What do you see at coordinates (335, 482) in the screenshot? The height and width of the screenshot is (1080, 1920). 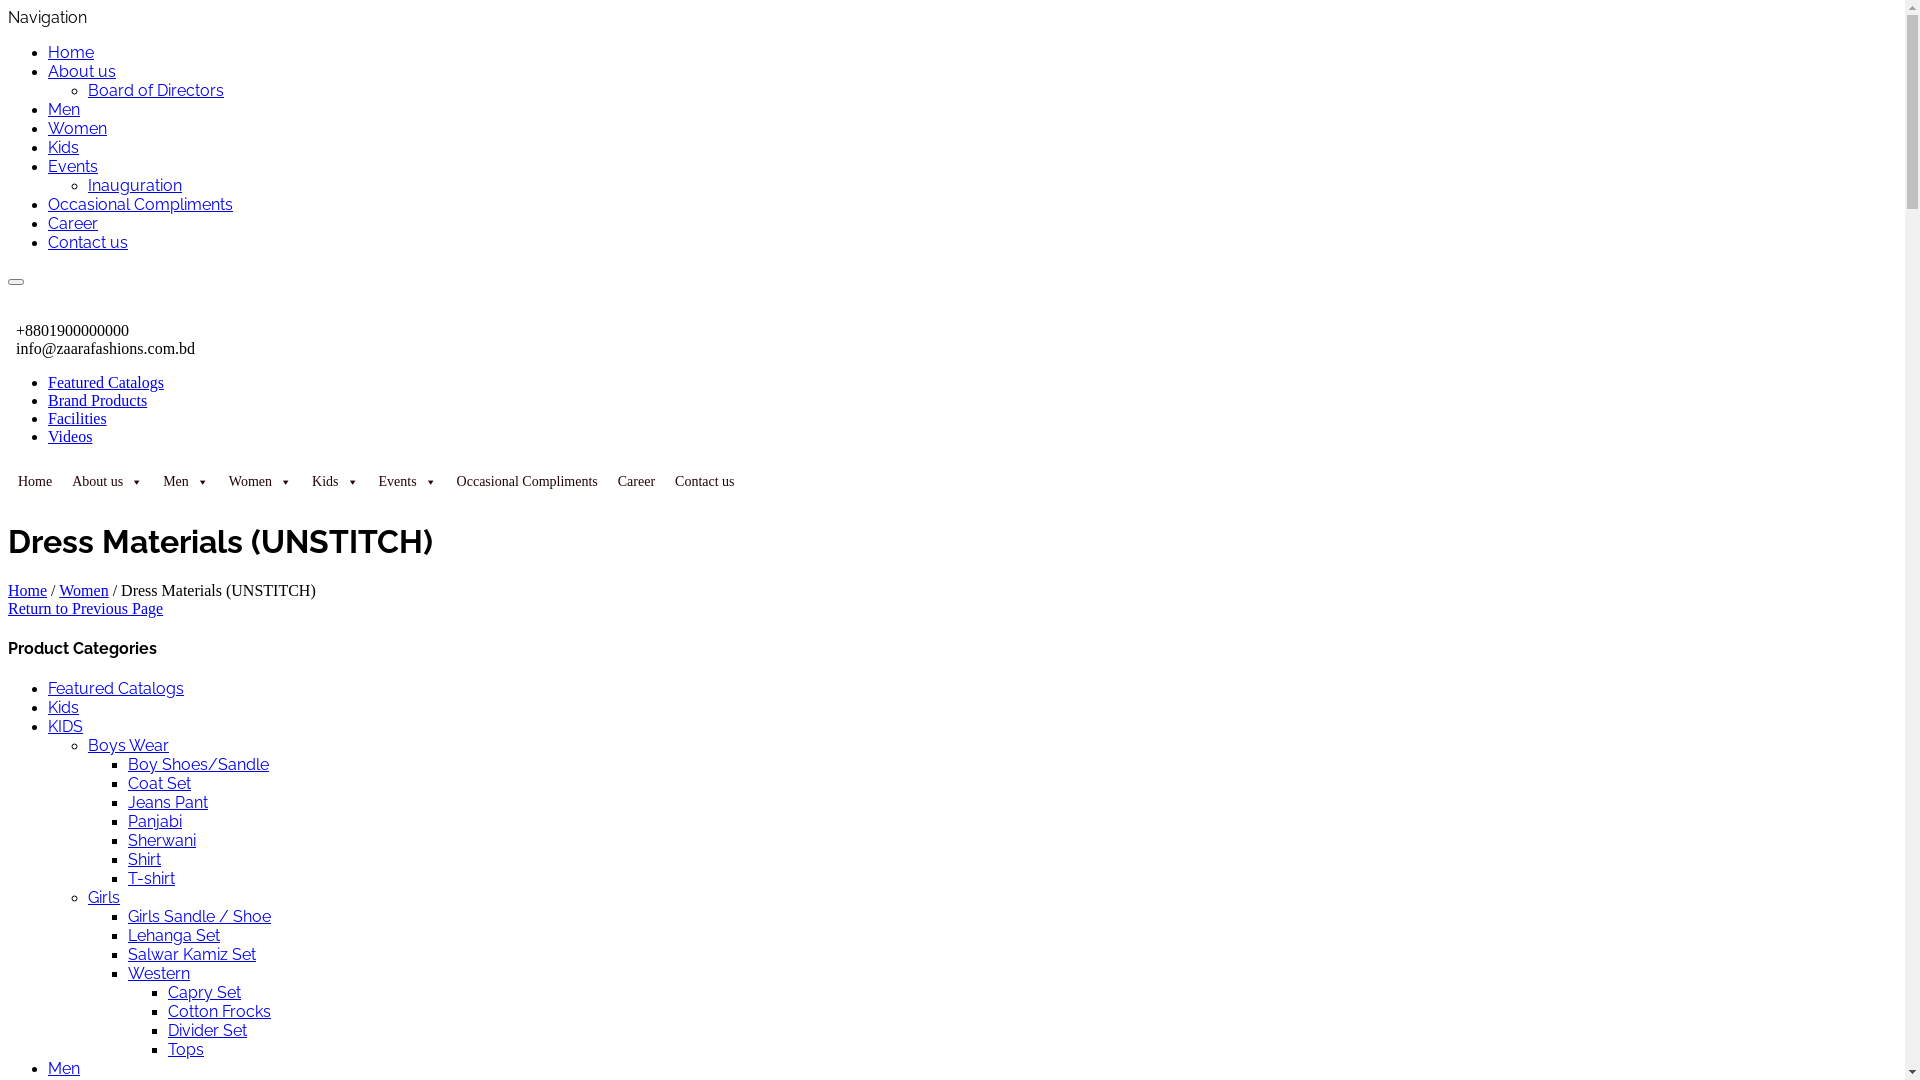 I see `Kids` at bounding box center [335, 482].